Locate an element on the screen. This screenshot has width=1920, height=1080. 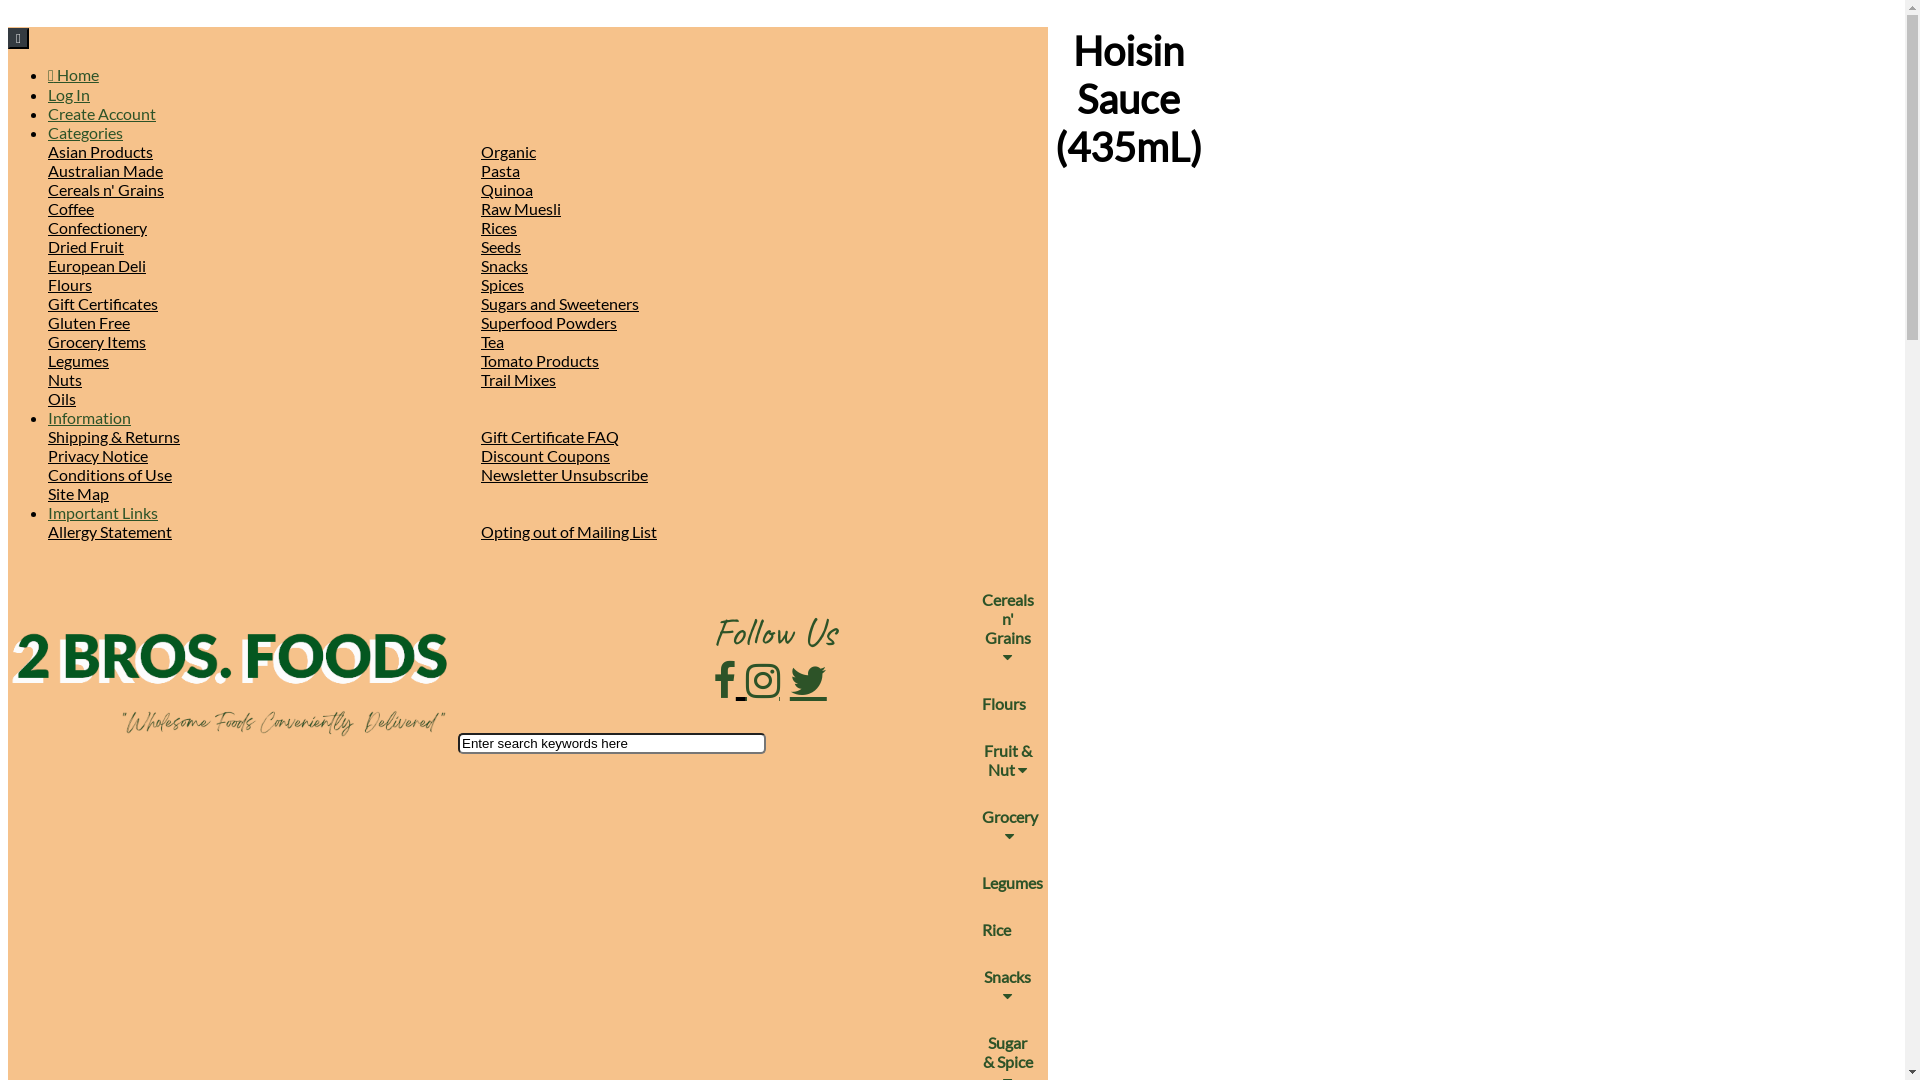
Cereals n' Grains is located at coordinates (106, 190).